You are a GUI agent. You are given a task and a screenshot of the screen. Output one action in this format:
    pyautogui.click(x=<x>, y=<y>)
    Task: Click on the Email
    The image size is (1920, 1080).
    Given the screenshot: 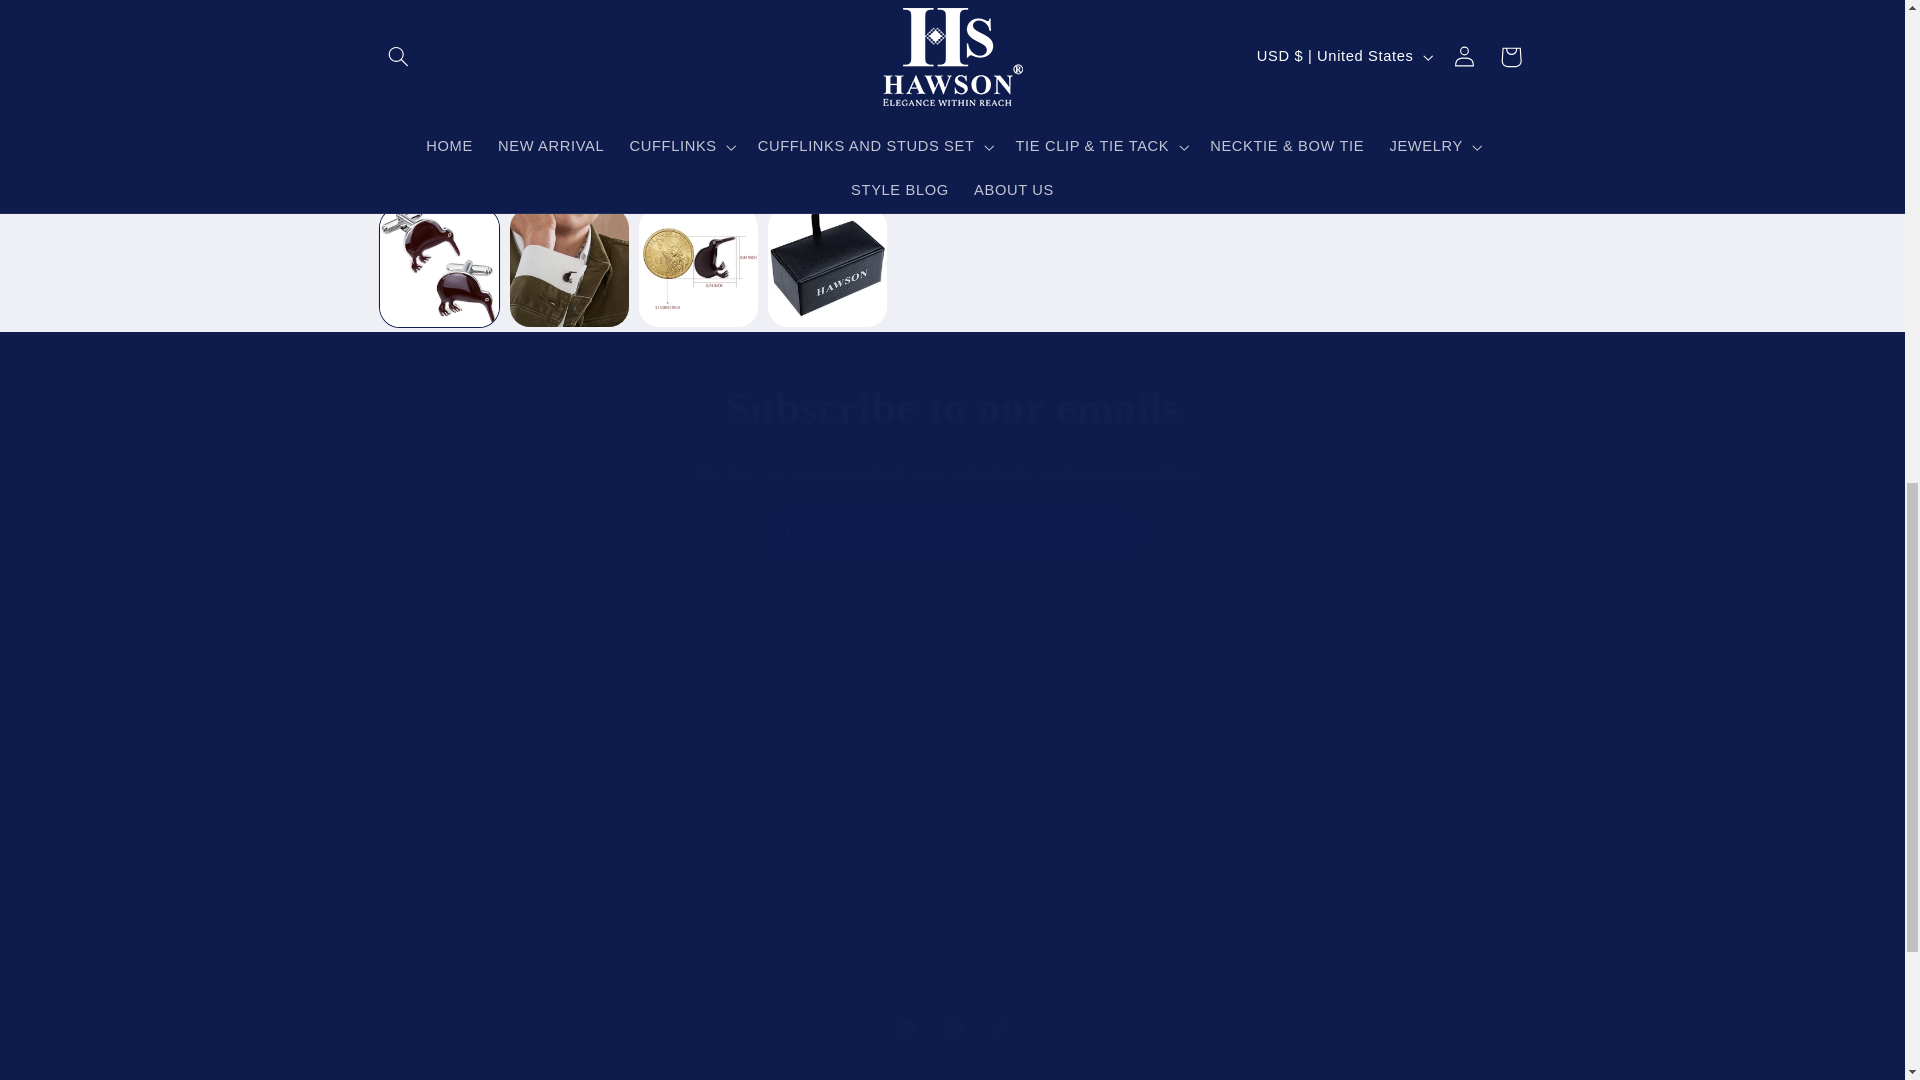 What is the action you would take?
    pyautogui.click(x=953, y=533)
    